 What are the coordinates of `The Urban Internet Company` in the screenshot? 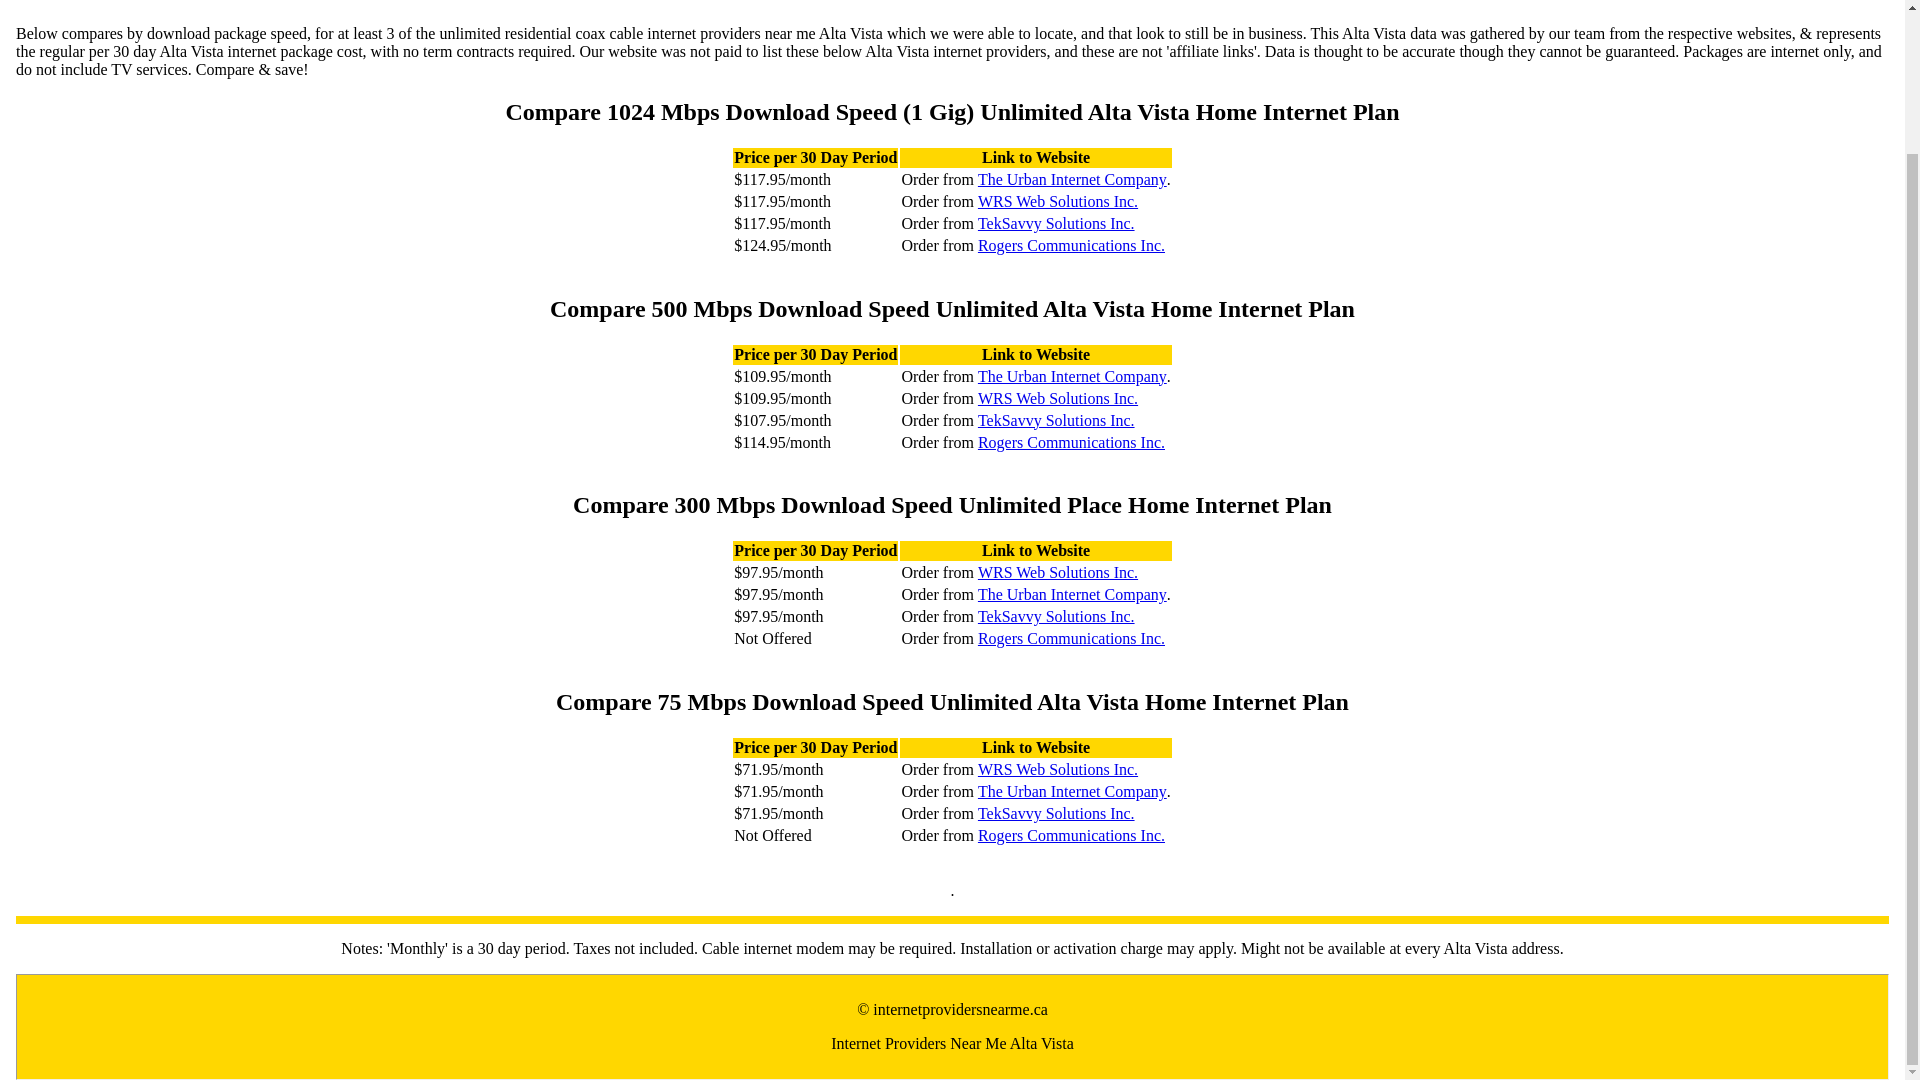 It's located at (1072, 594).